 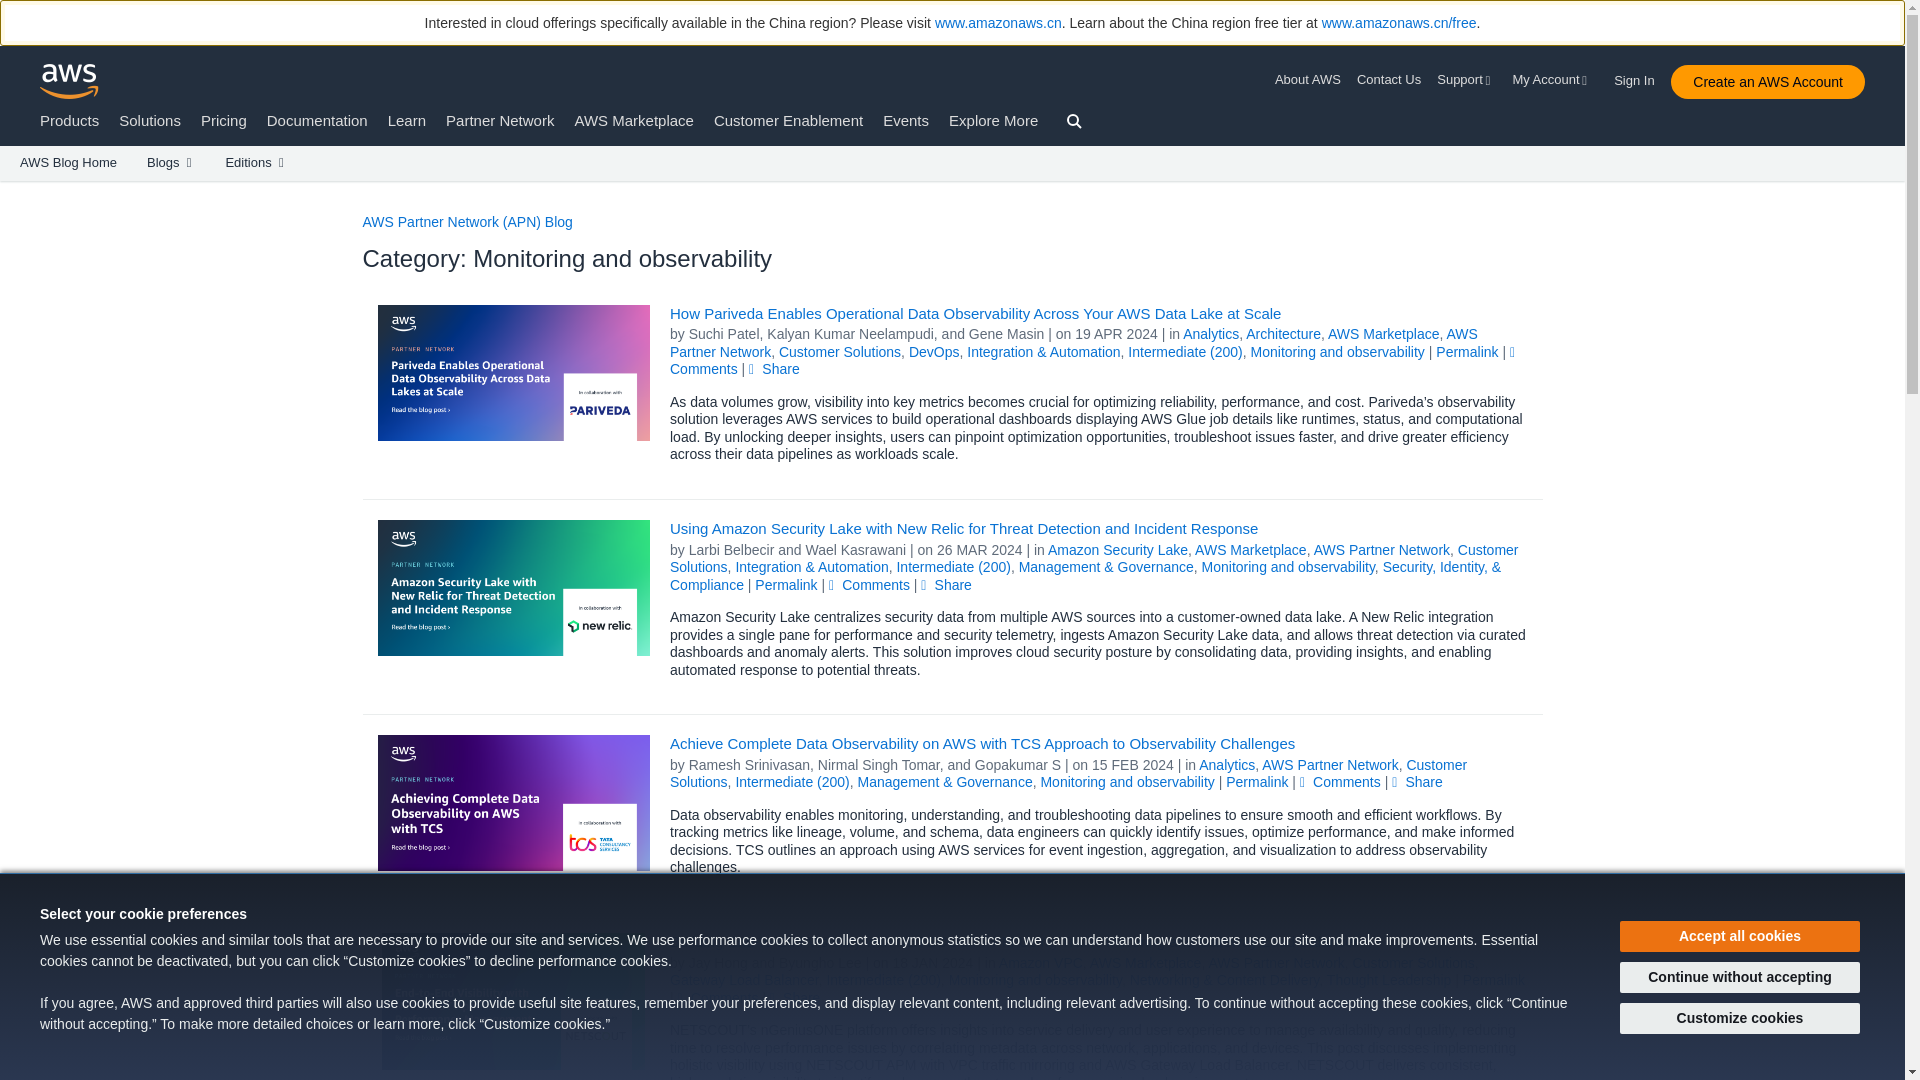 I want to click on About AWS, so click(x=1312, y=80).